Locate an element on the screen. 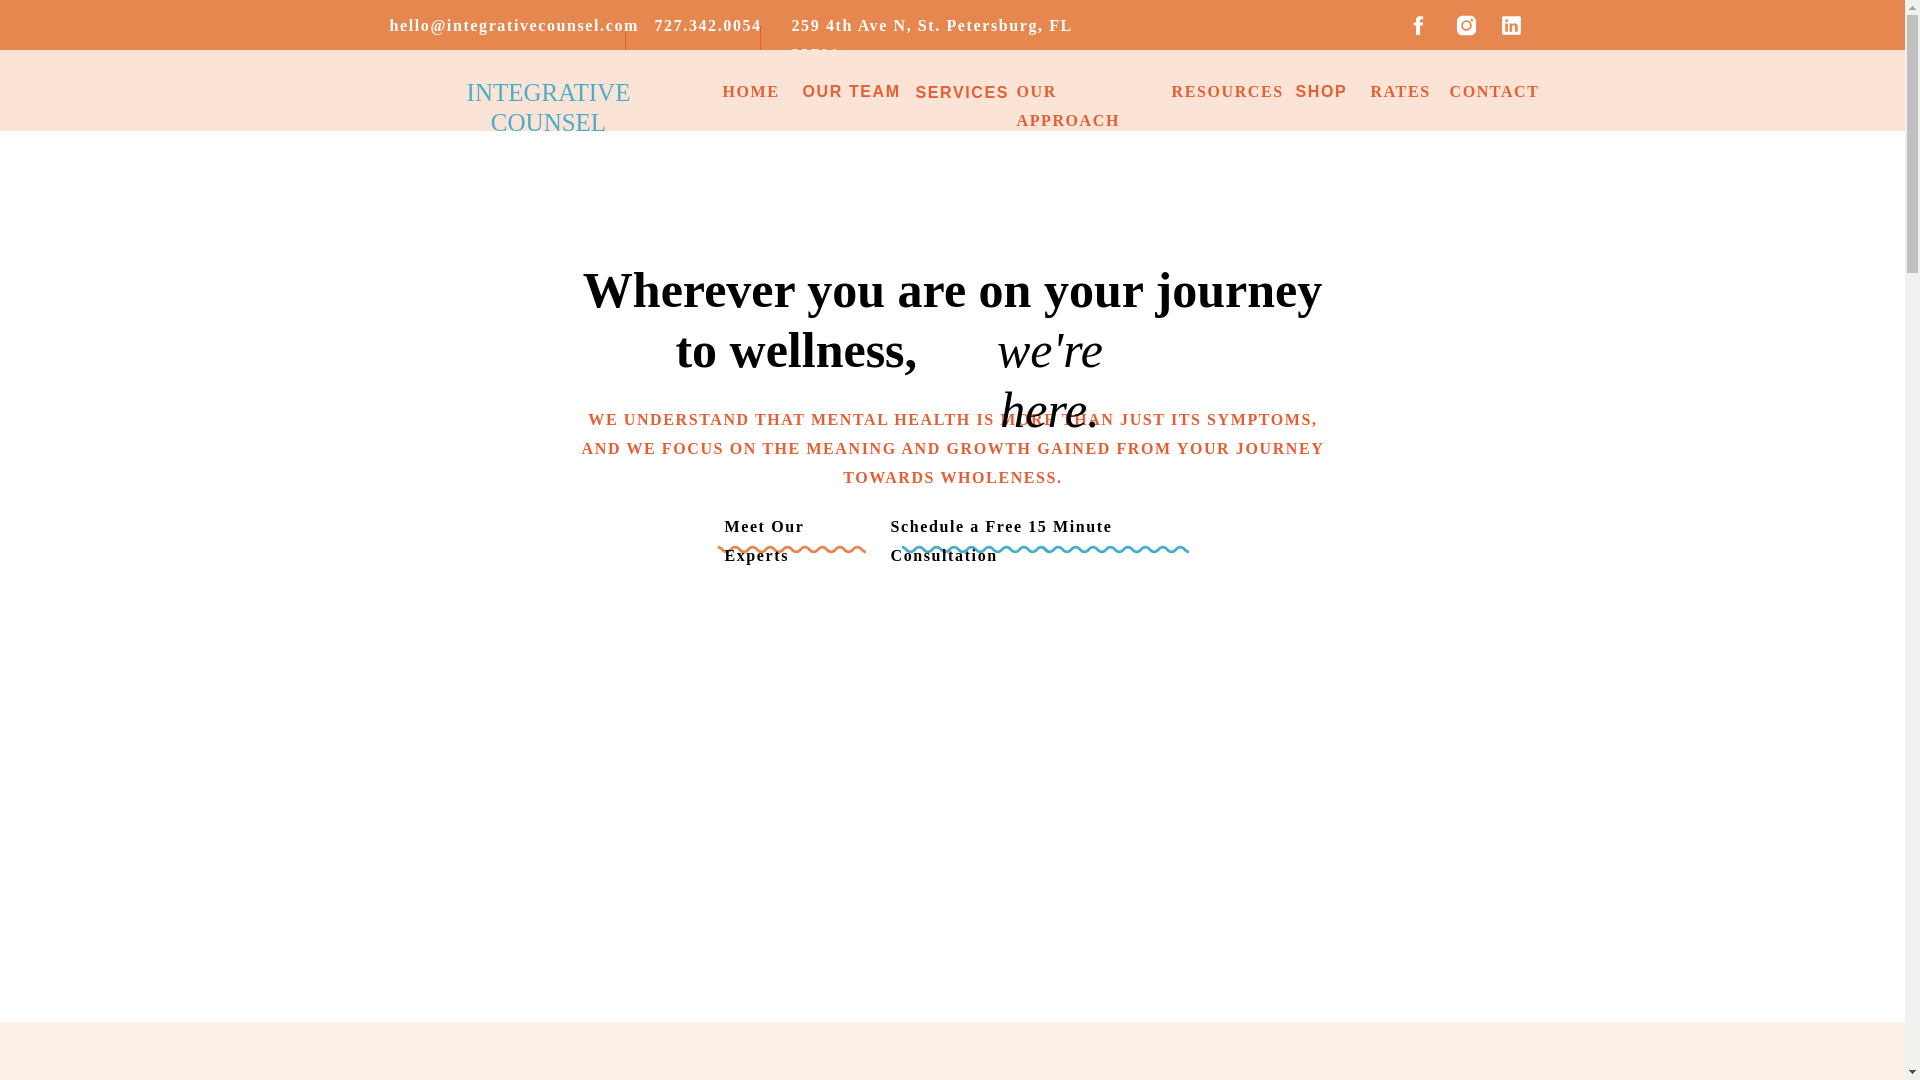 The height and width of the screenshot is (1080, 1920). RATES is located at coordinates (1397, 90).